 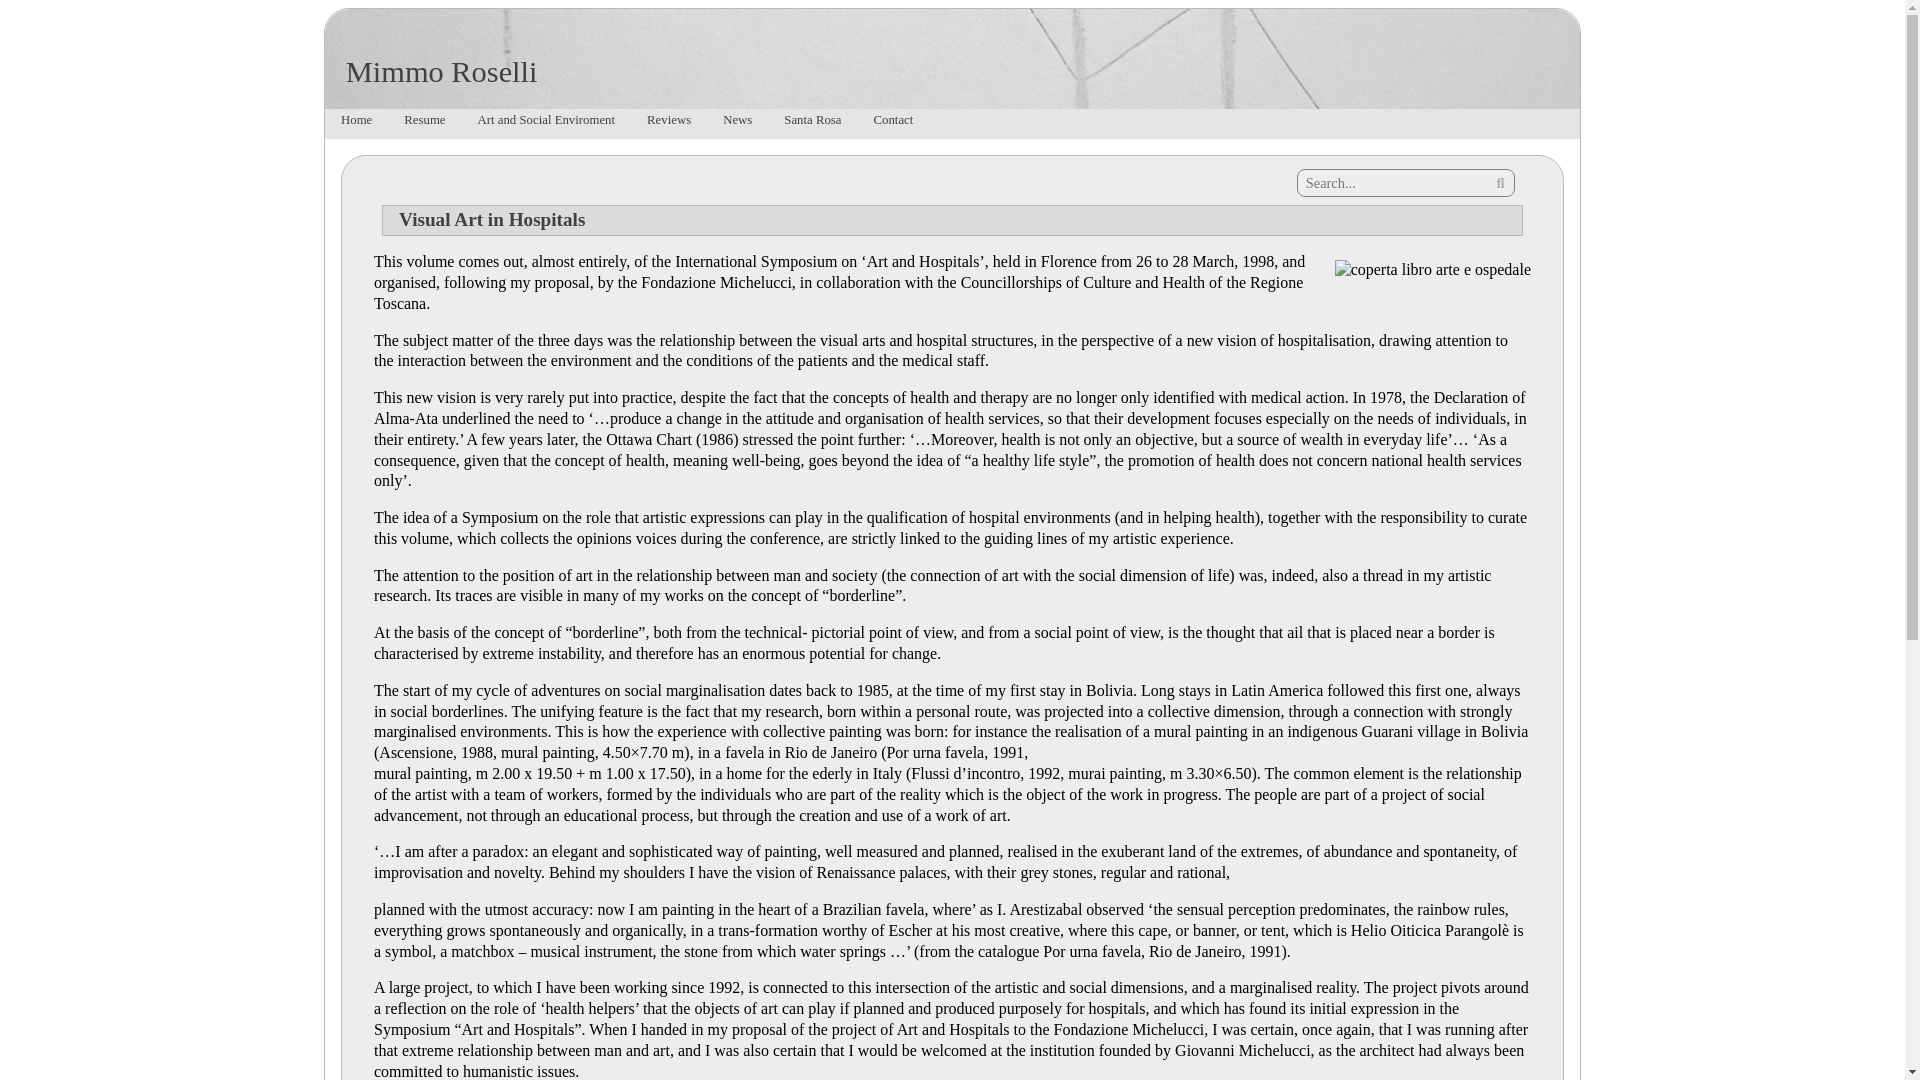 What do you see at coordinates (668, 124) in the screenshot?
I see `Reviews` at bounding box center [668, 124].